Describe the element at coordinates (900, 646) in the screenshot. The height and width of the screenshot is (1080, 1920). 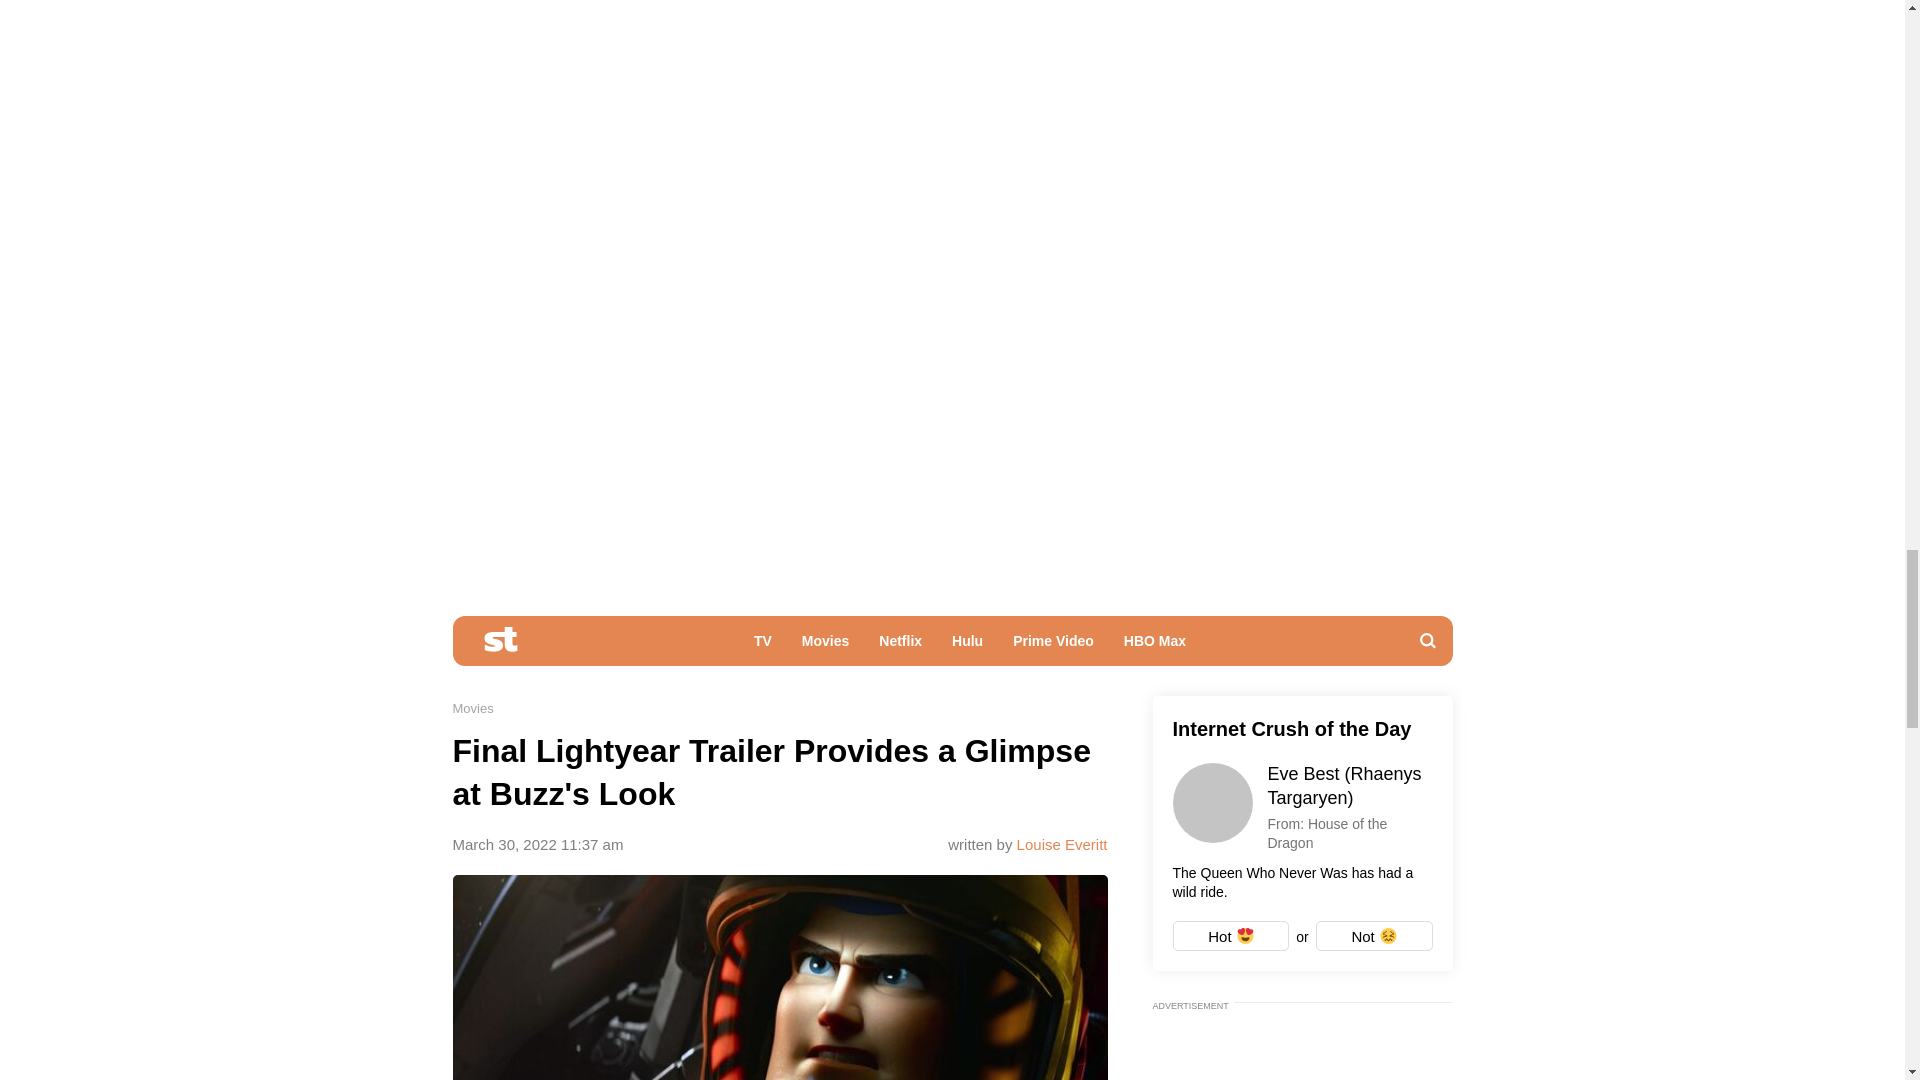
I see `Netflix` at that location.